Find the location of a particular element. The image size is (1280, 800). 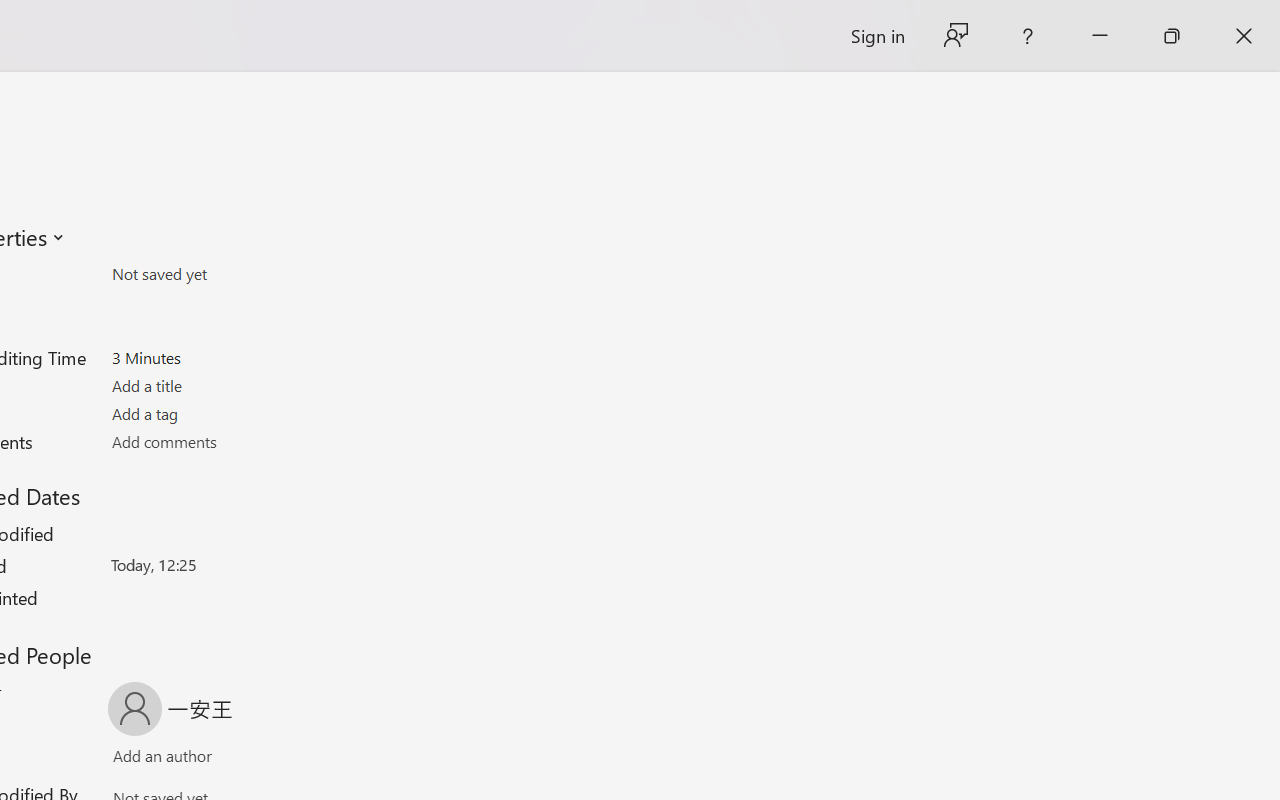

Title is located at coordinates (228, 386).